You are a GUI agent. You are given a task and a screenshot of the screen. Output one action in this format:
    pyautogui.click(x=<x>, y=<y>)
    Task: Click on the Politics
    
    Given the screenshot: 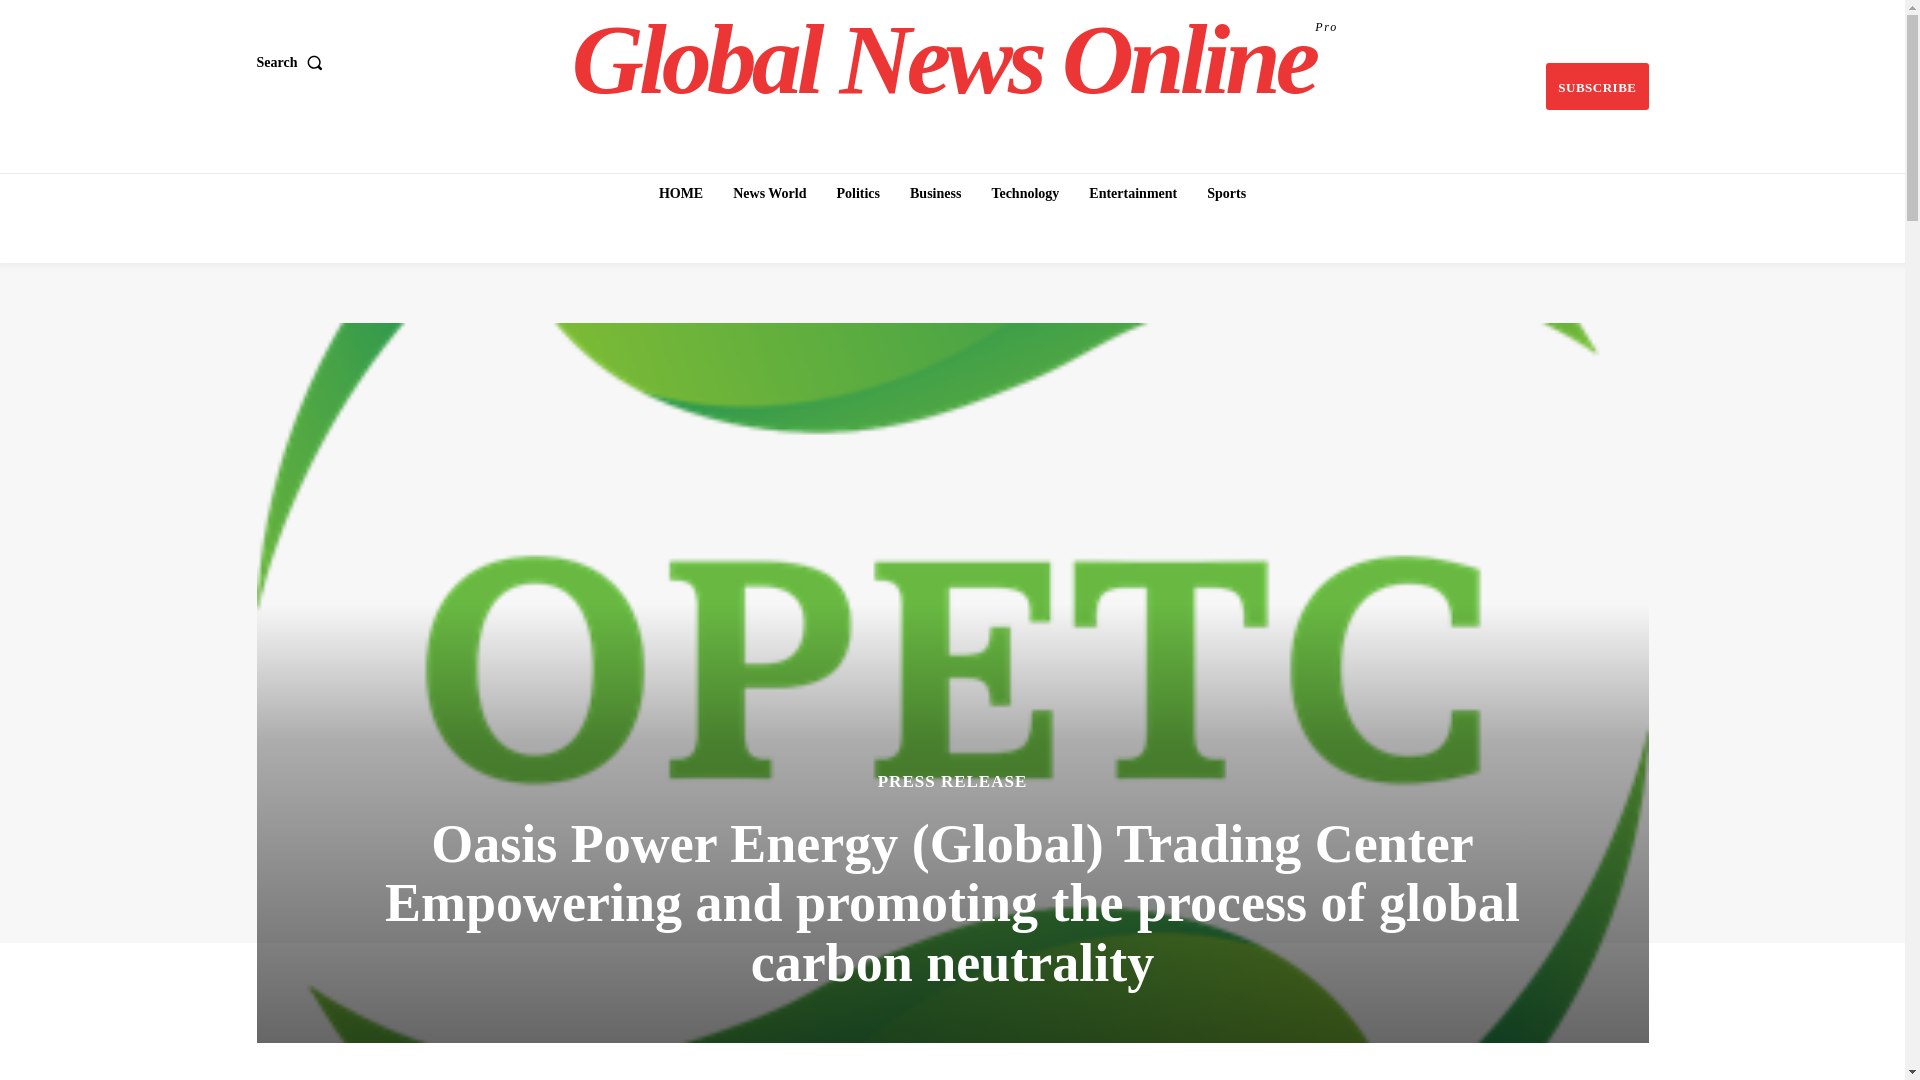 What is the action you would take?
    pyautogui.click(x=955, y=60)
    